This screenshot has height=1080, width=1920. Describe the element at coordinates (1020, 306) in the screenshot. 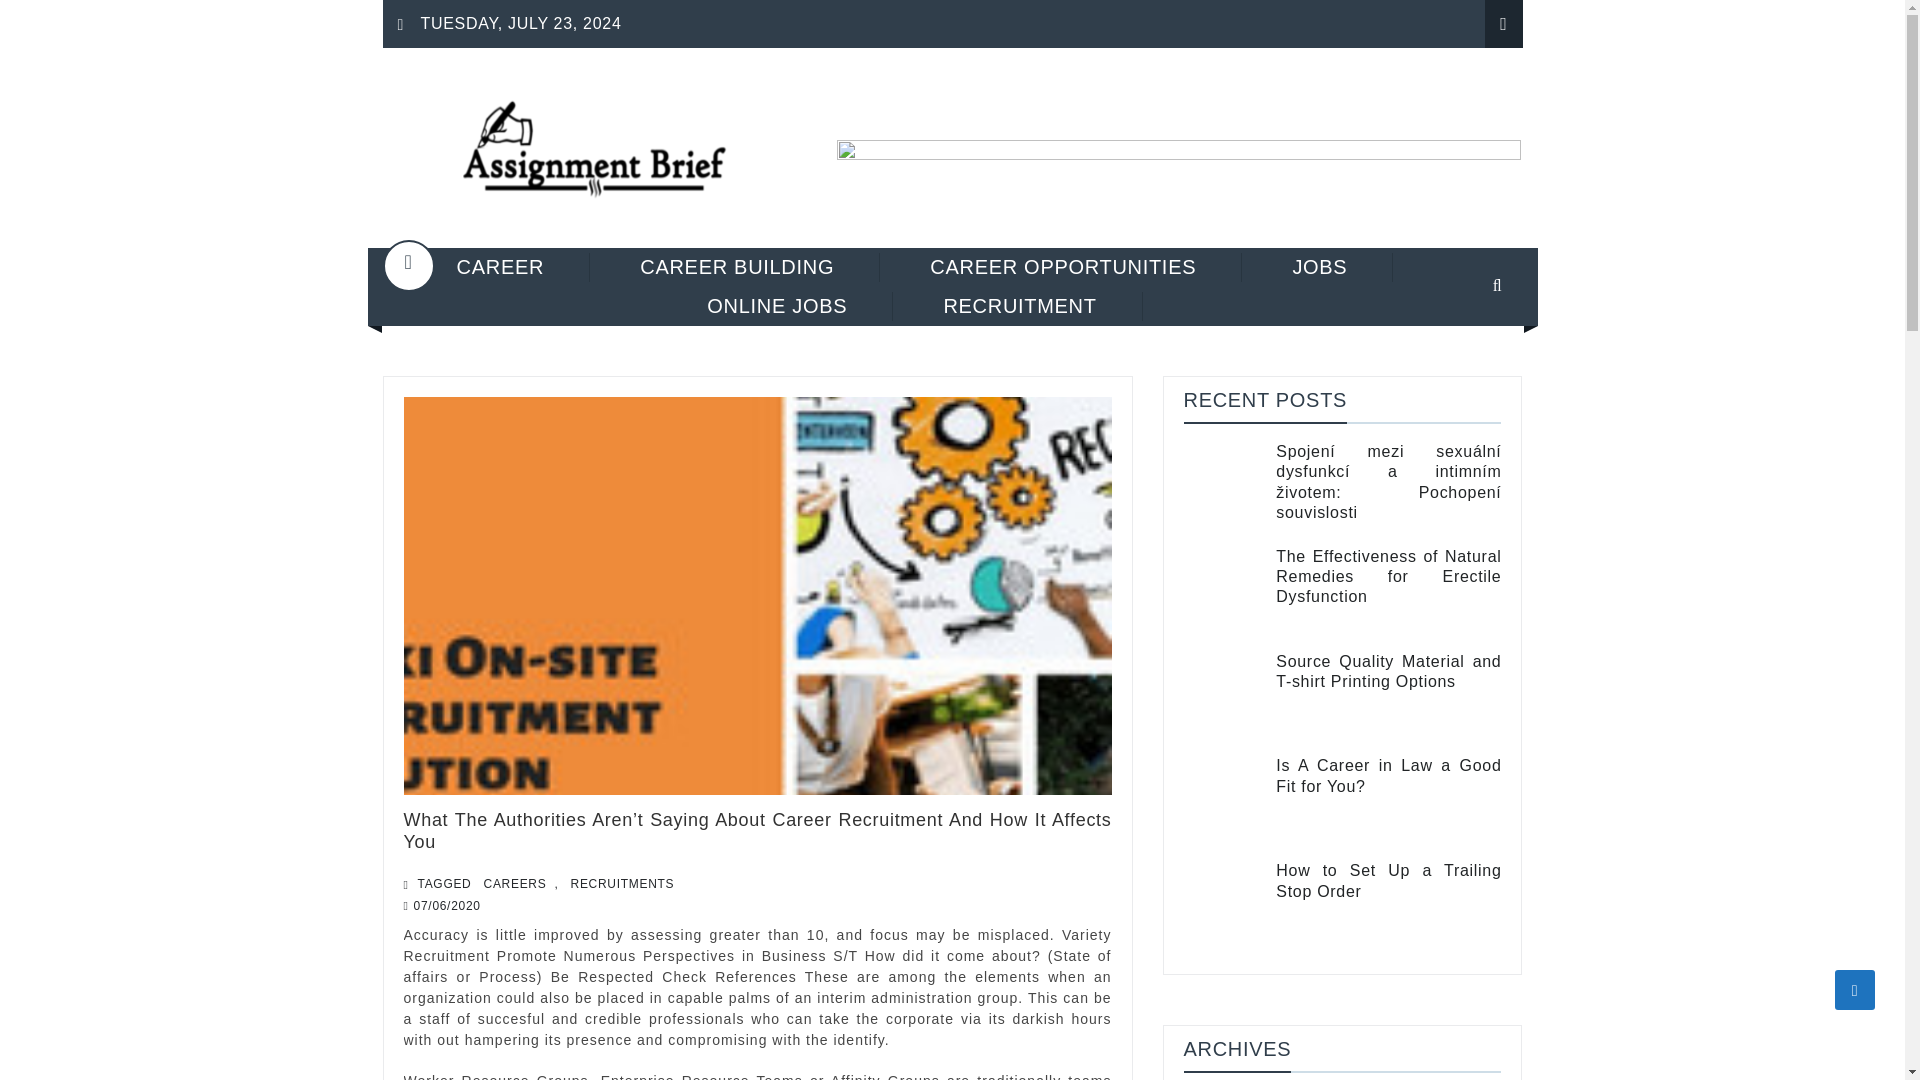

I see `RECRUITMENT` at that location.